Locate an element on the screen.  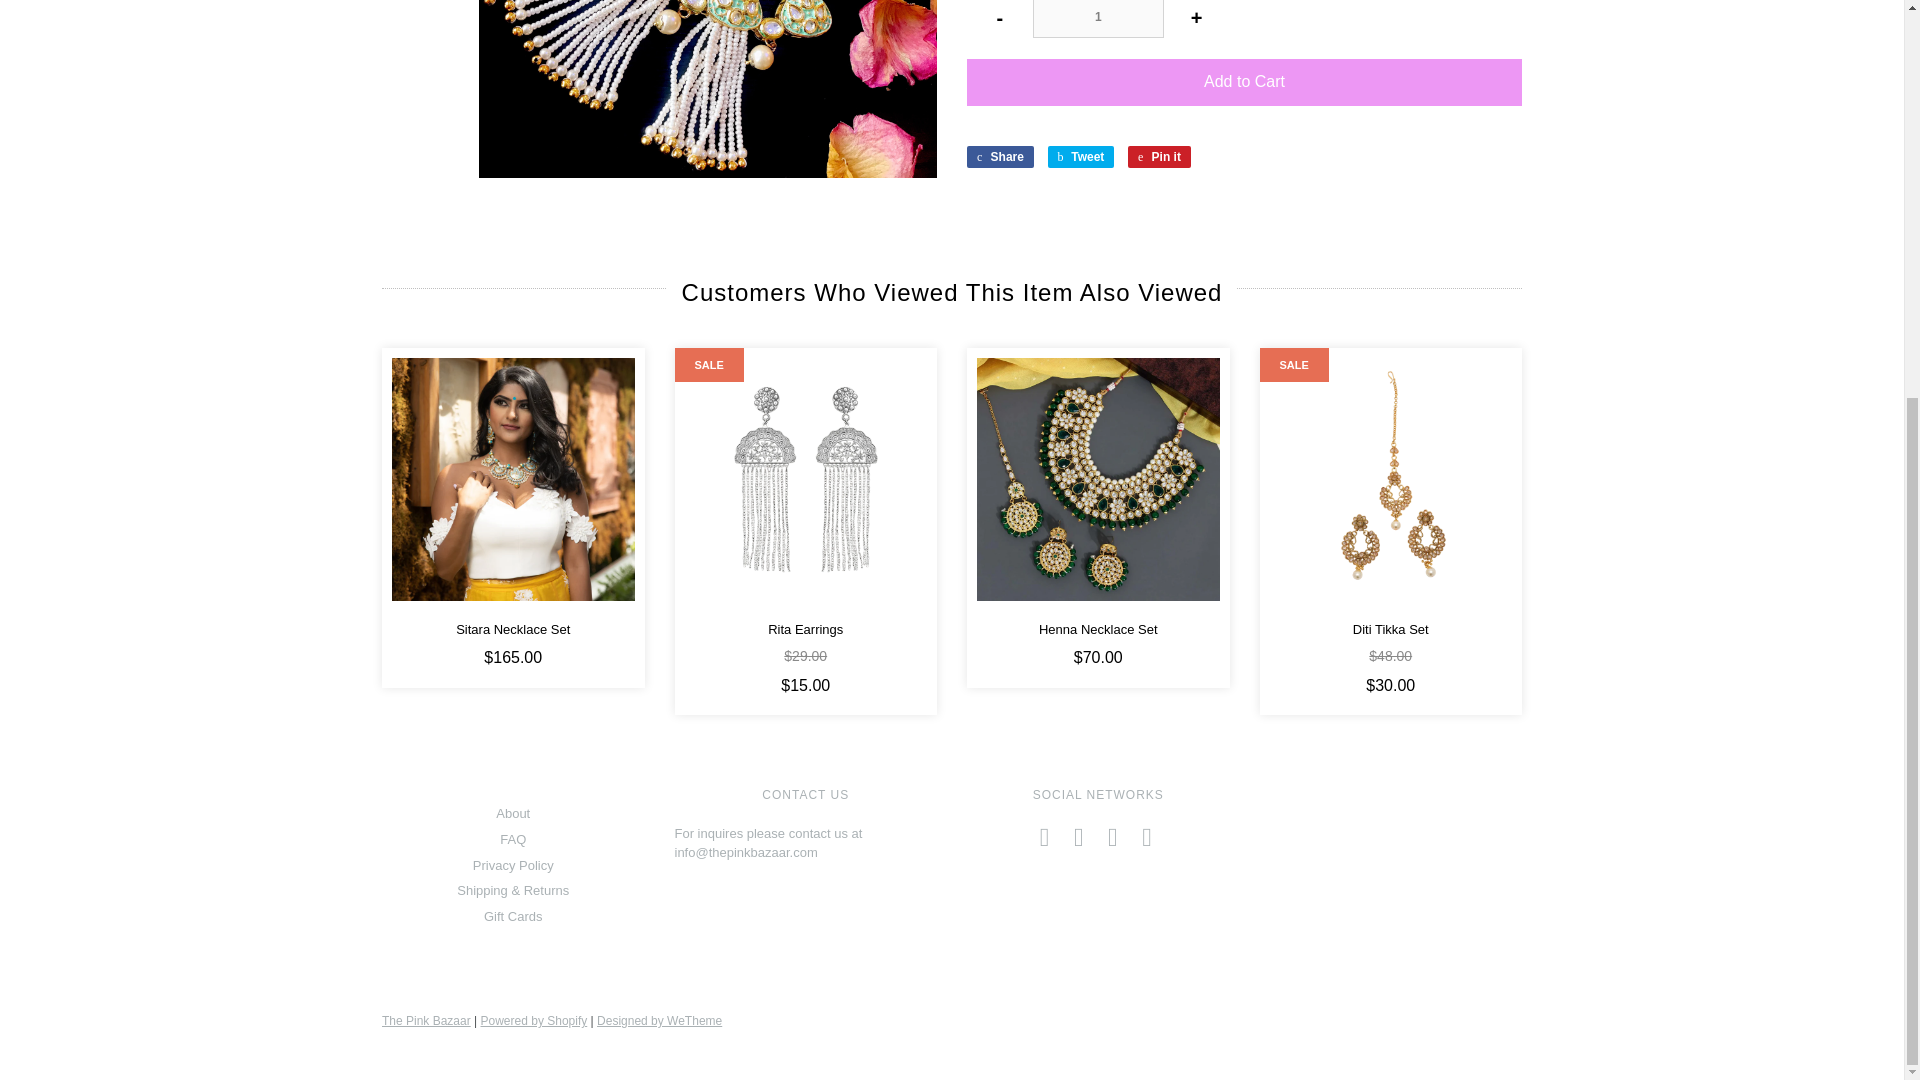
Add to Cart is located at coordinates (1244, 82).